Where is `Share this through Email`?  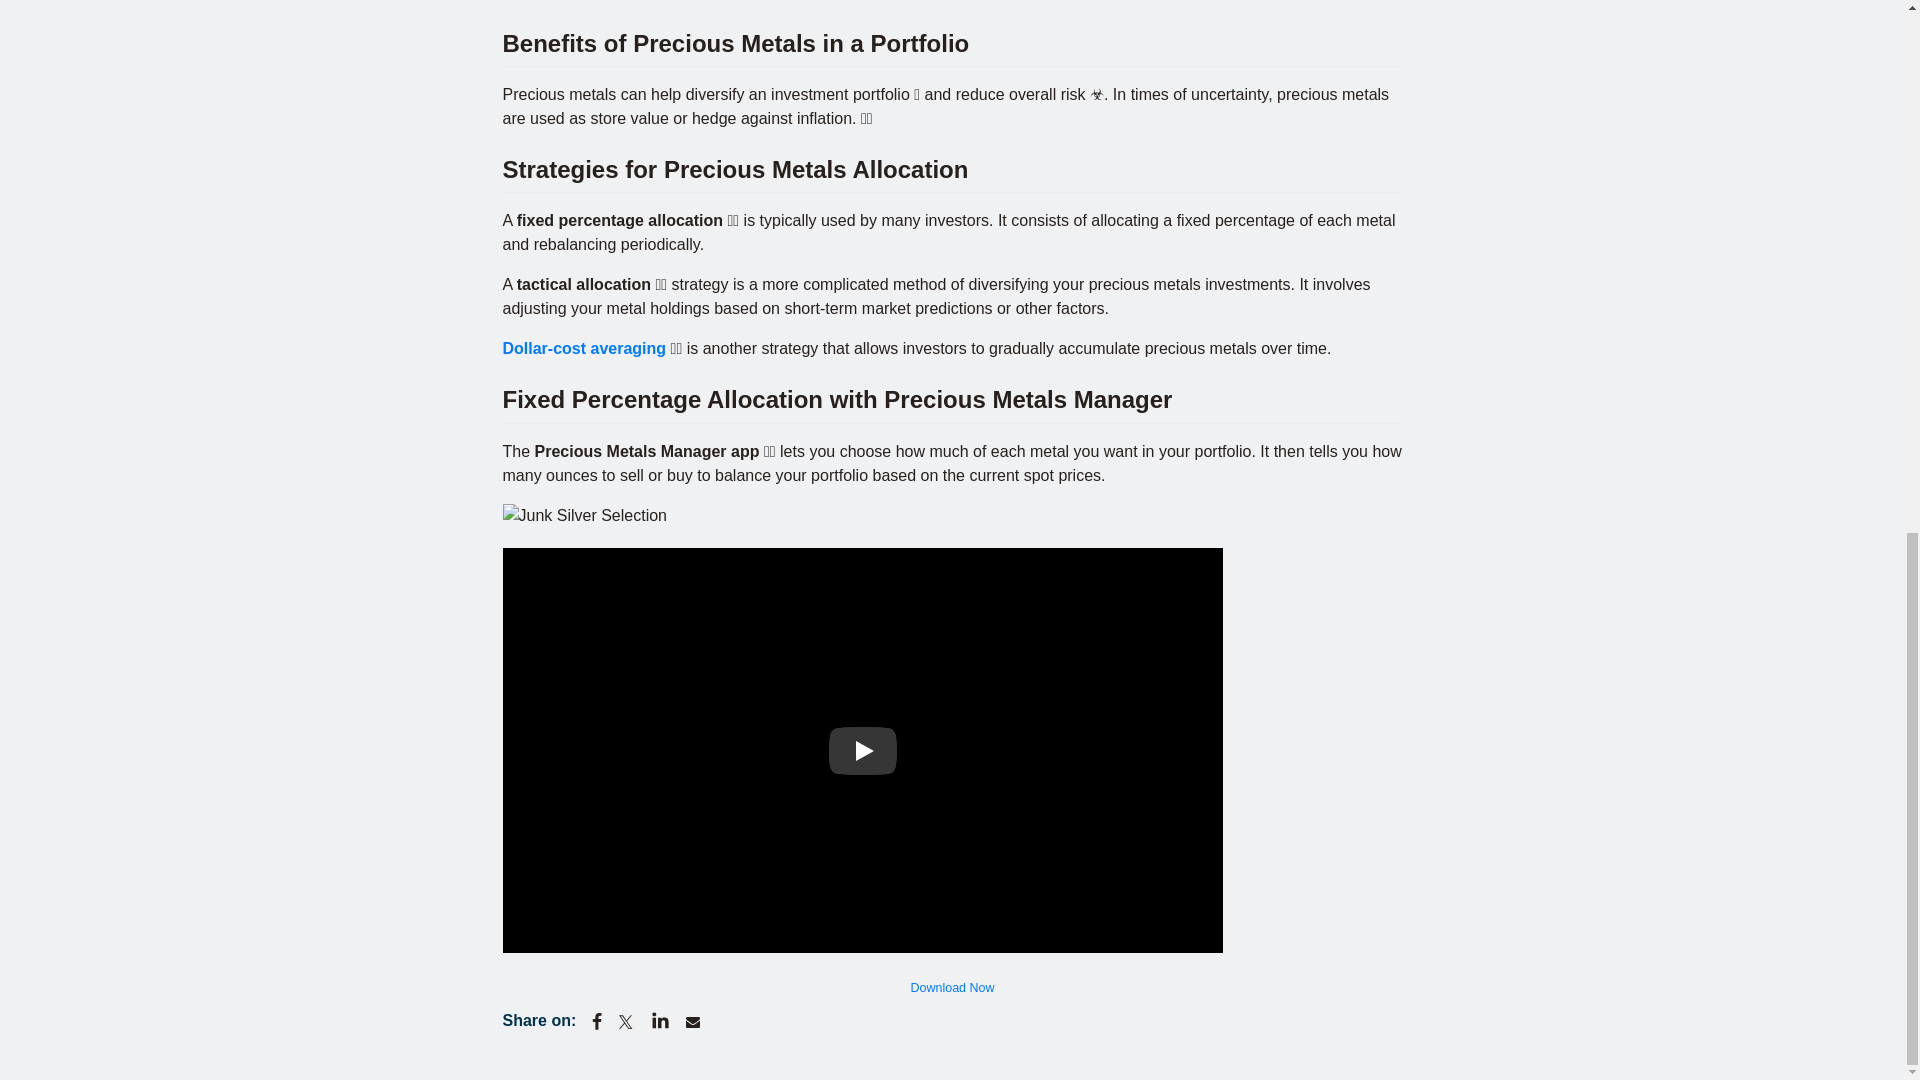
Share this through Email is located at coordinates (692, 1022).